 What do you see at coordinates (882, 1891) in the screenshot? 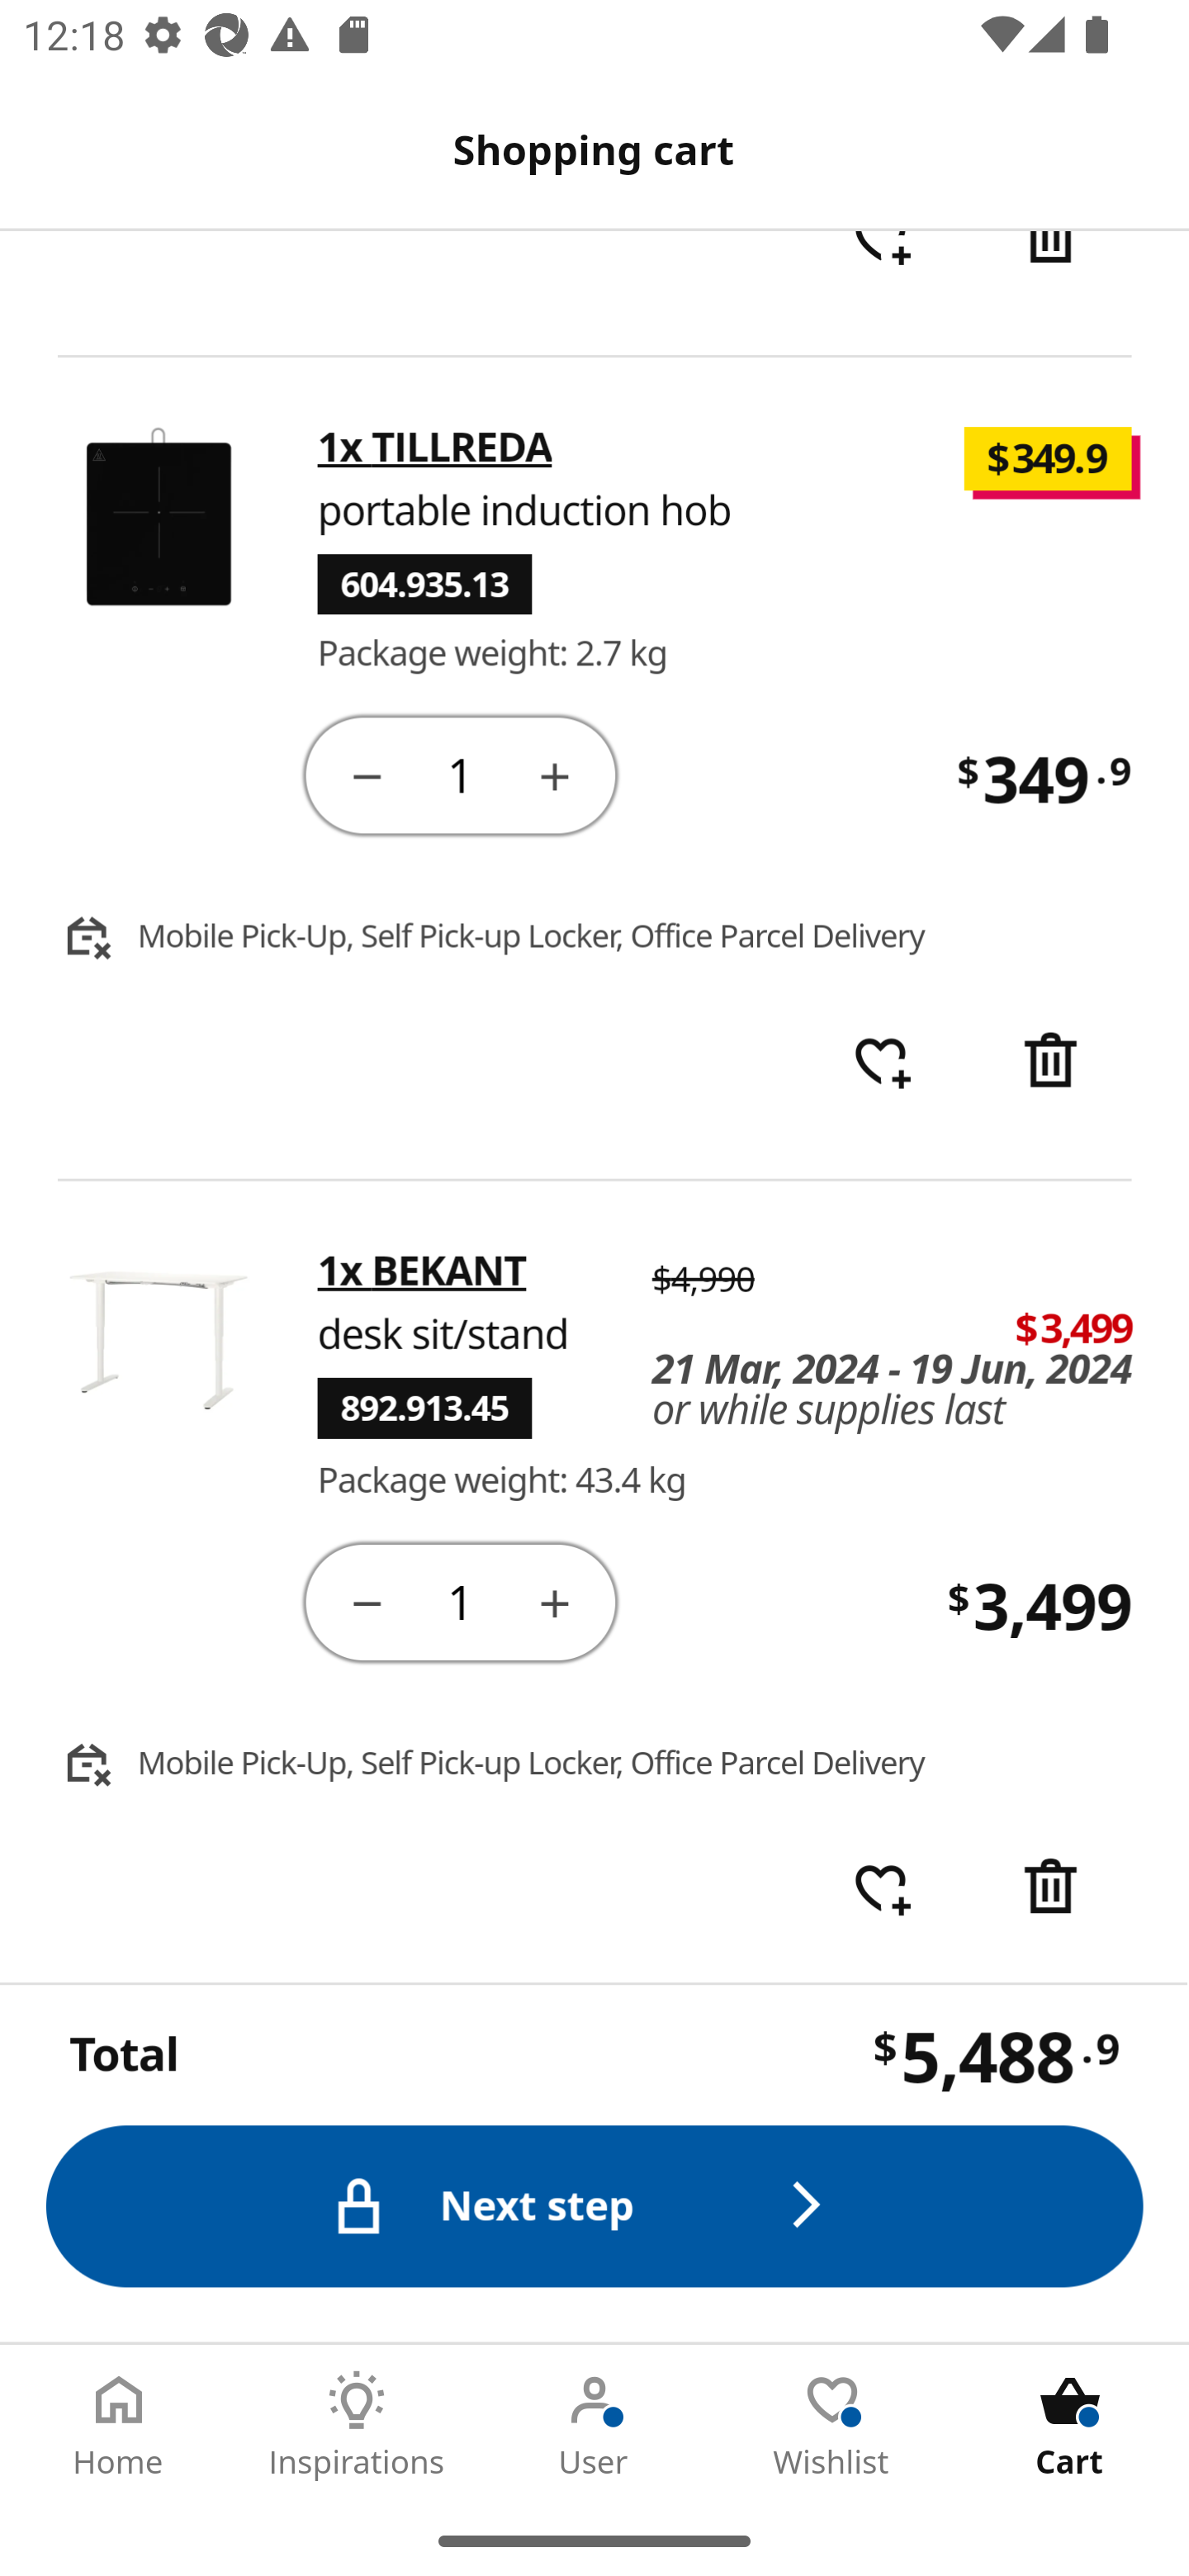
I see ` ` at bounding box center [882, 1891].